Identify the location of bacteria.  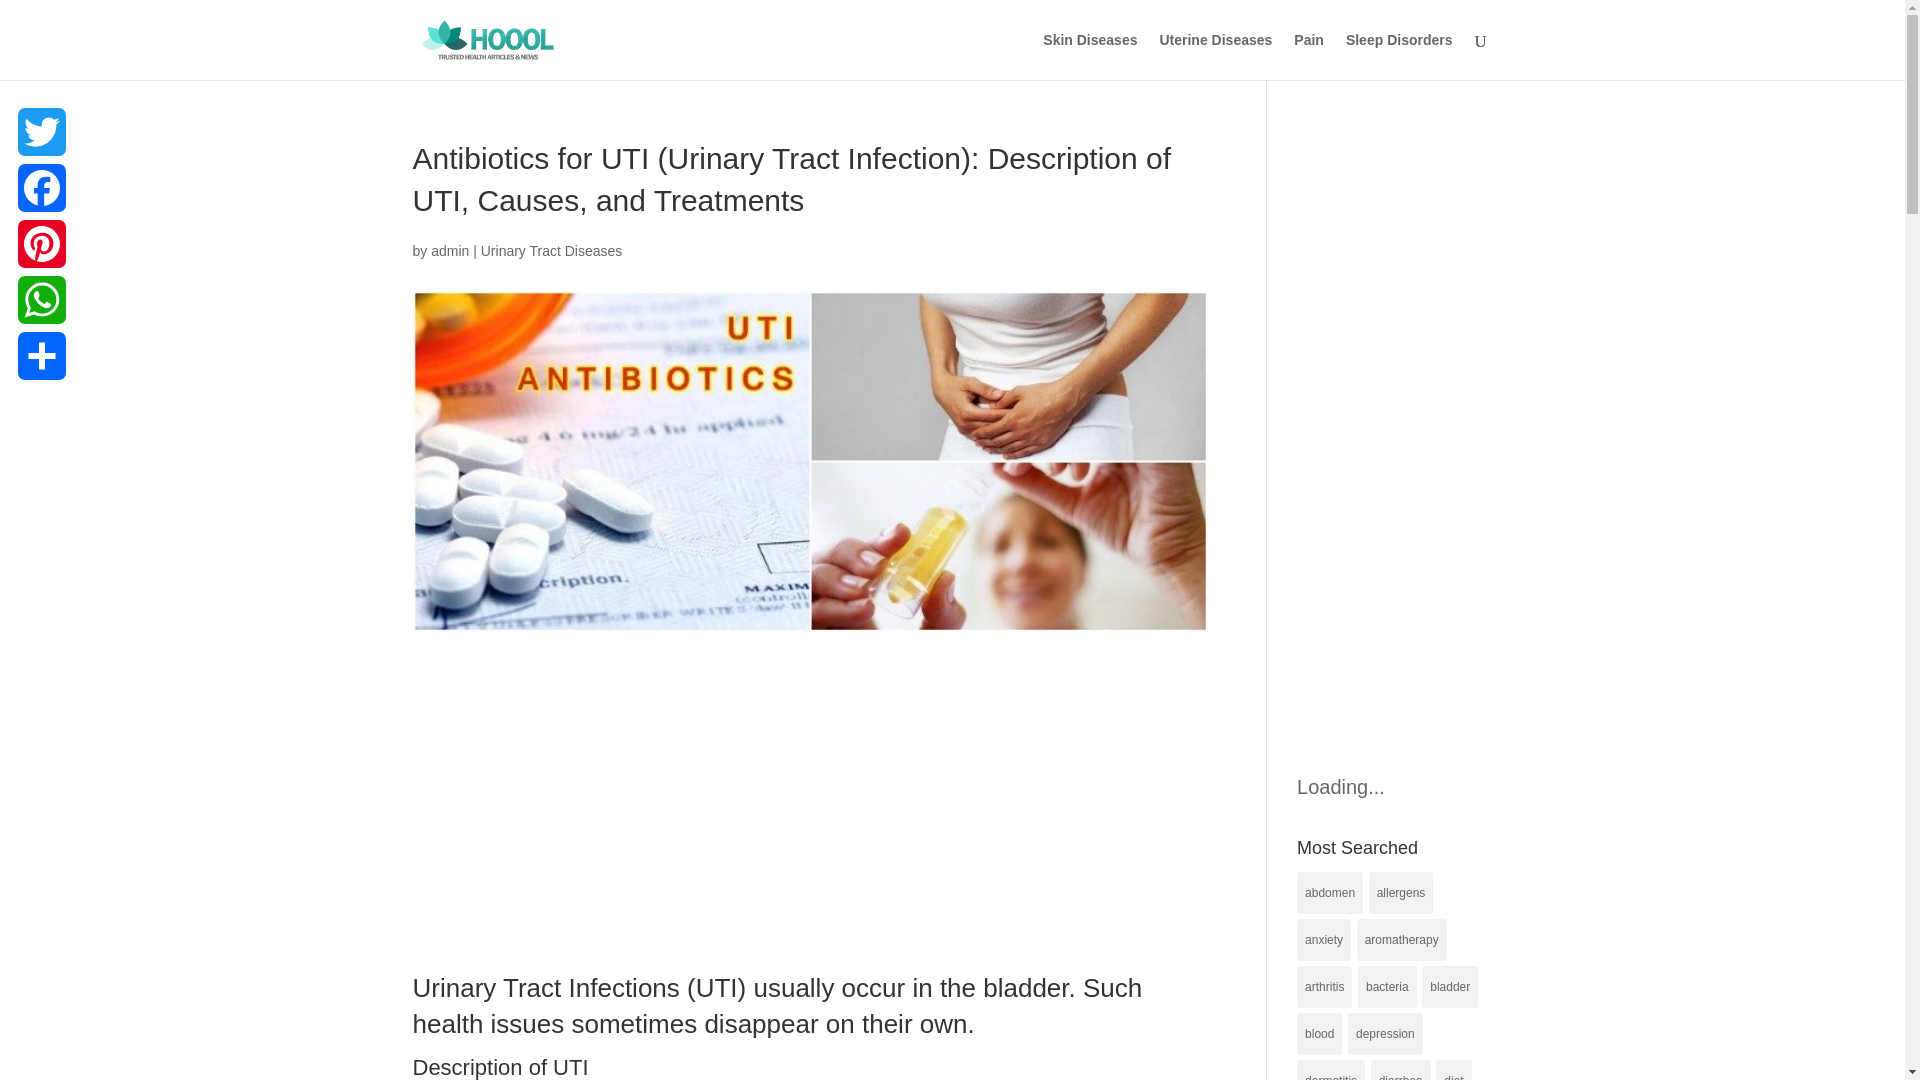
(1386, 986).